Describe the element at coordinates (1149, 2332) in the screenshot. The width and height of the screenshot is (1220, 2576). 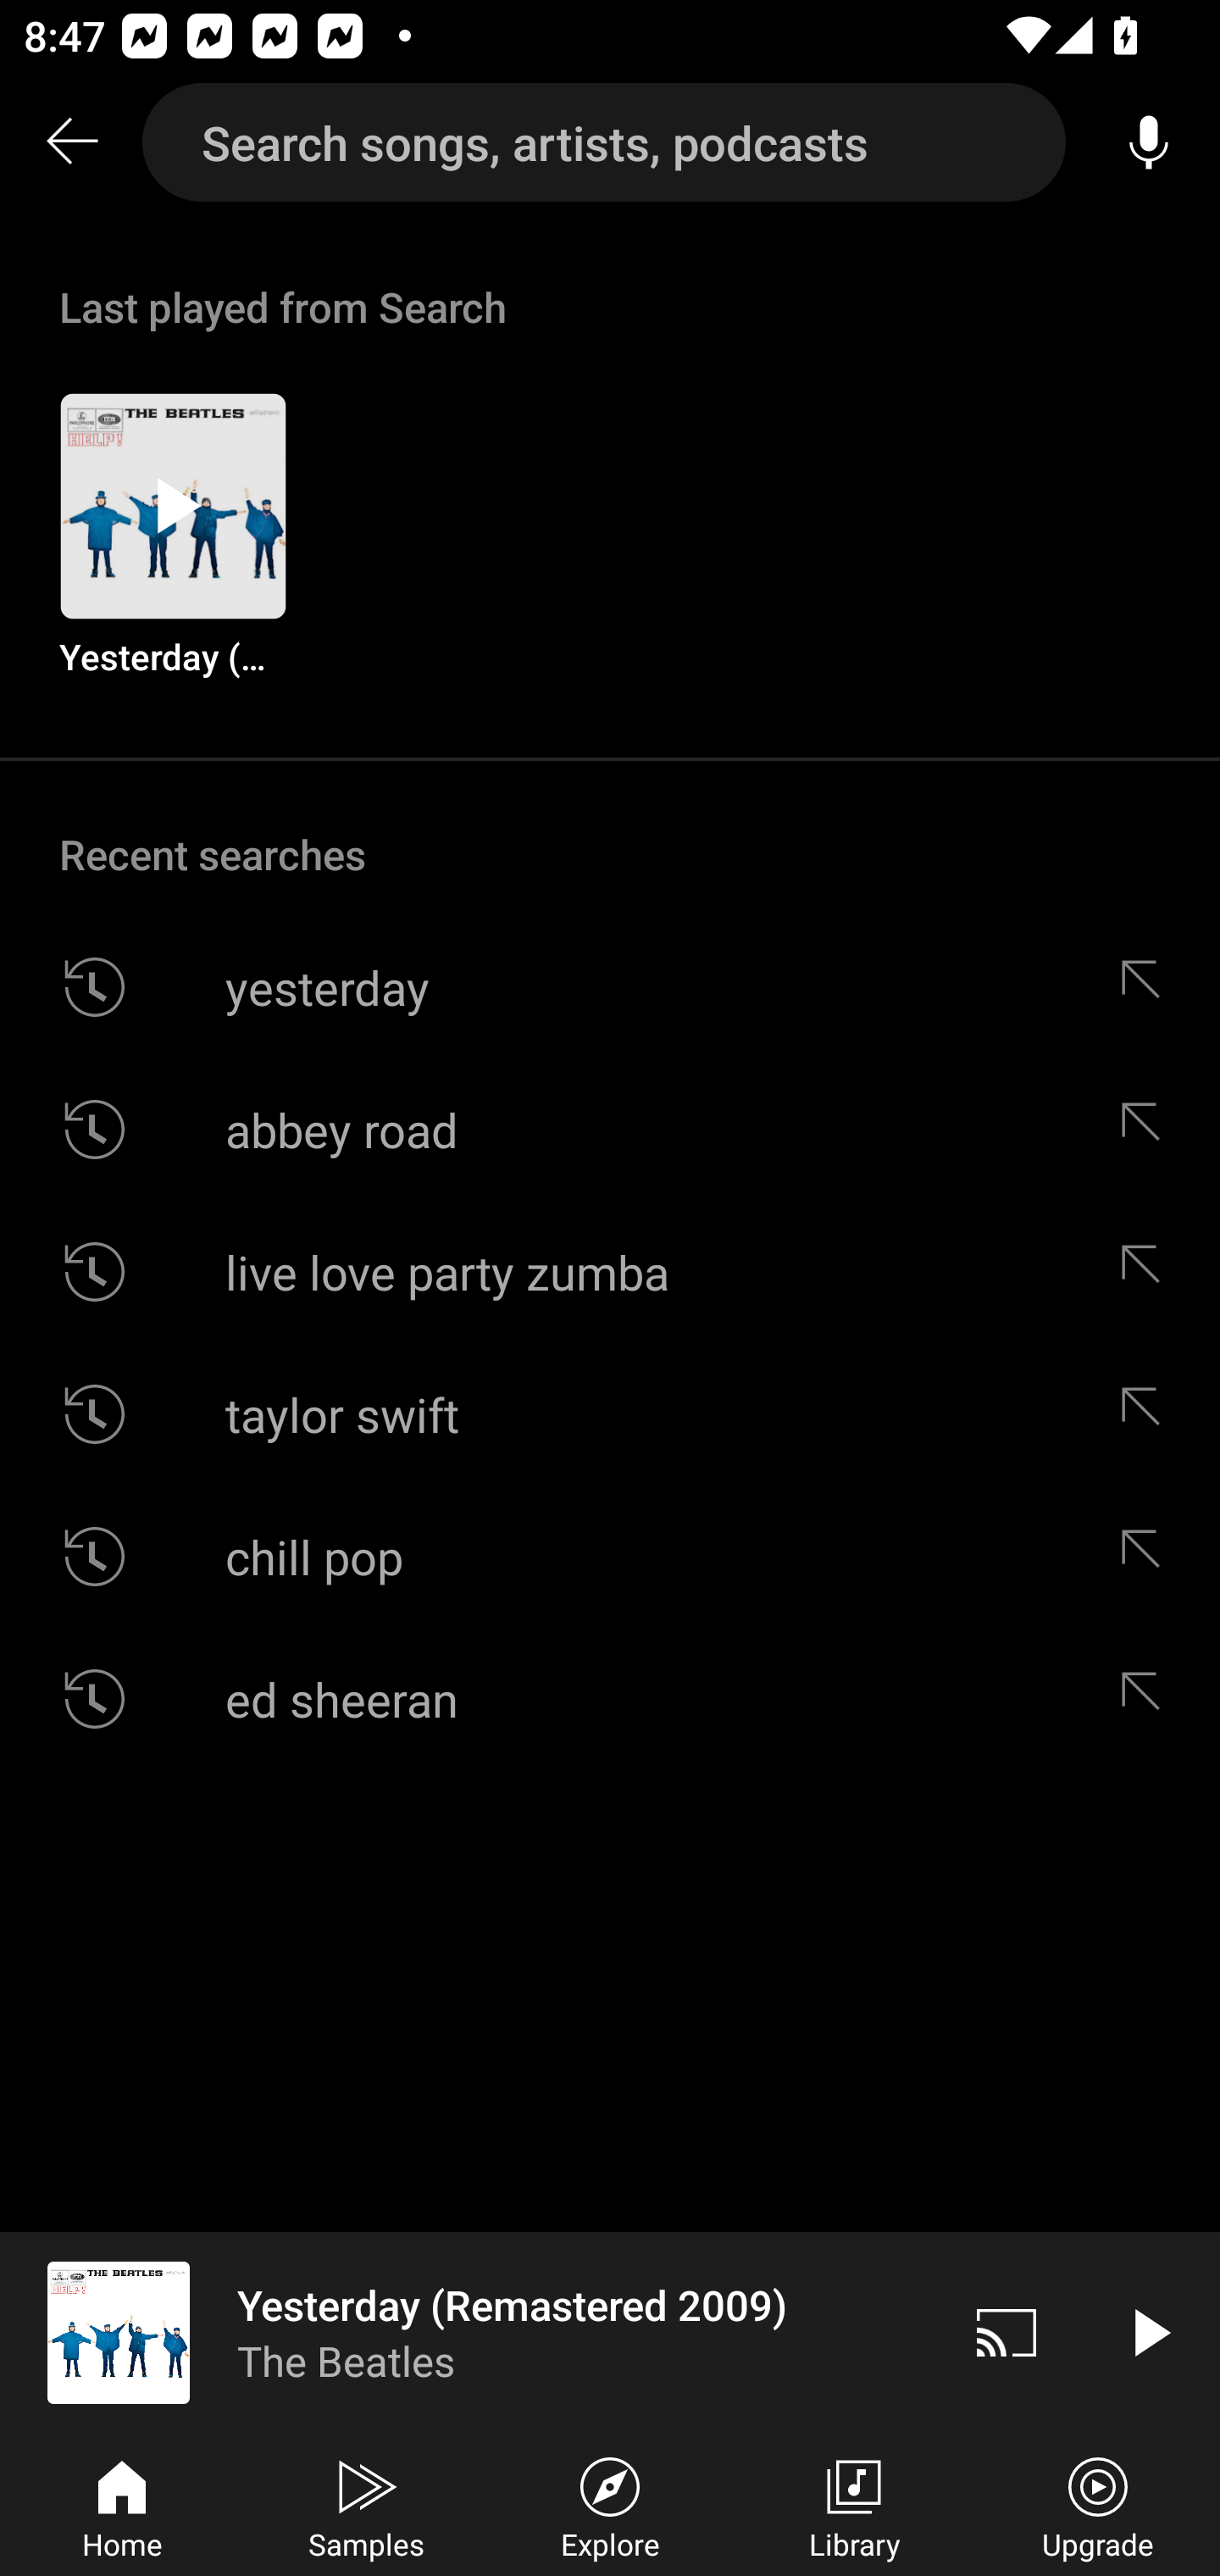
I see `Play video` at that location.